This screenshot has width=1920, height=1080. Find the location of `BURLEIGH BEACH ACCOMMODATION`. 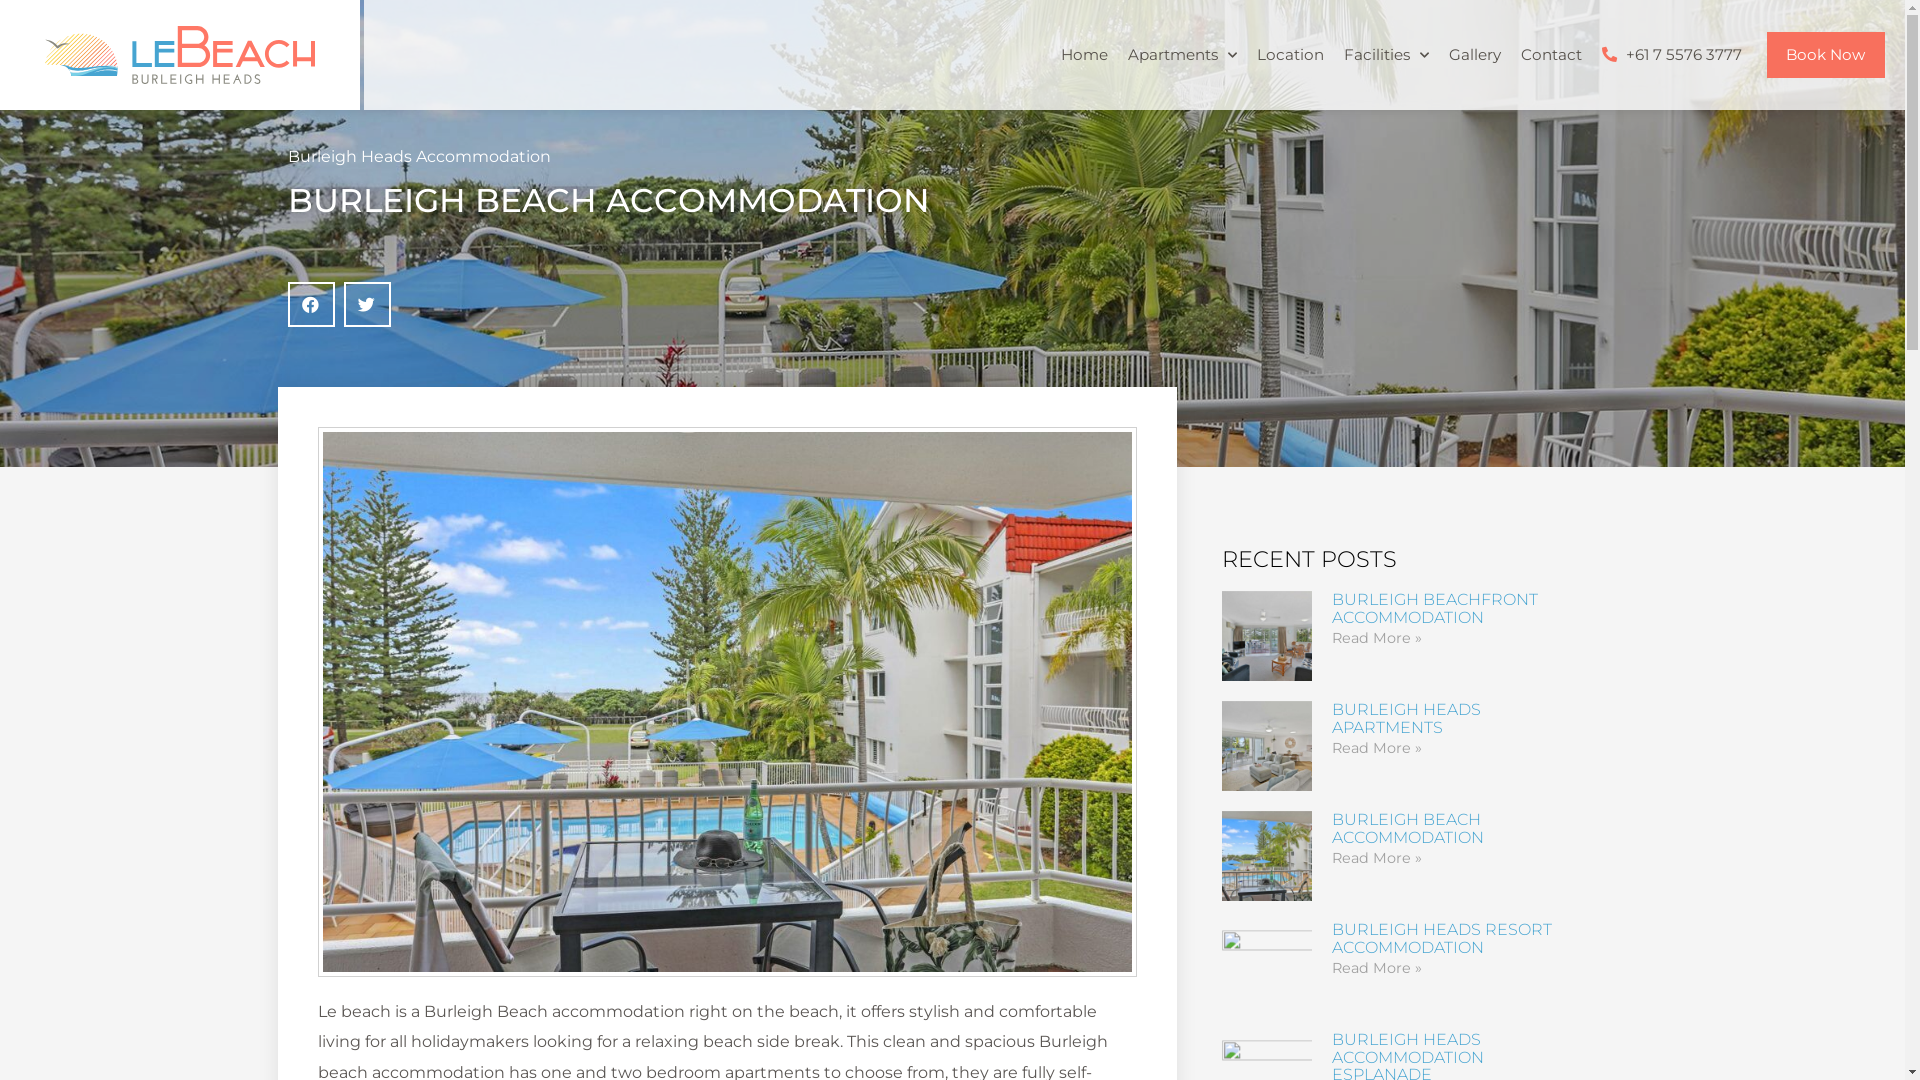

BURLEIGH BEACH ACCOMMODATION is located at coordinates (1408, 828).